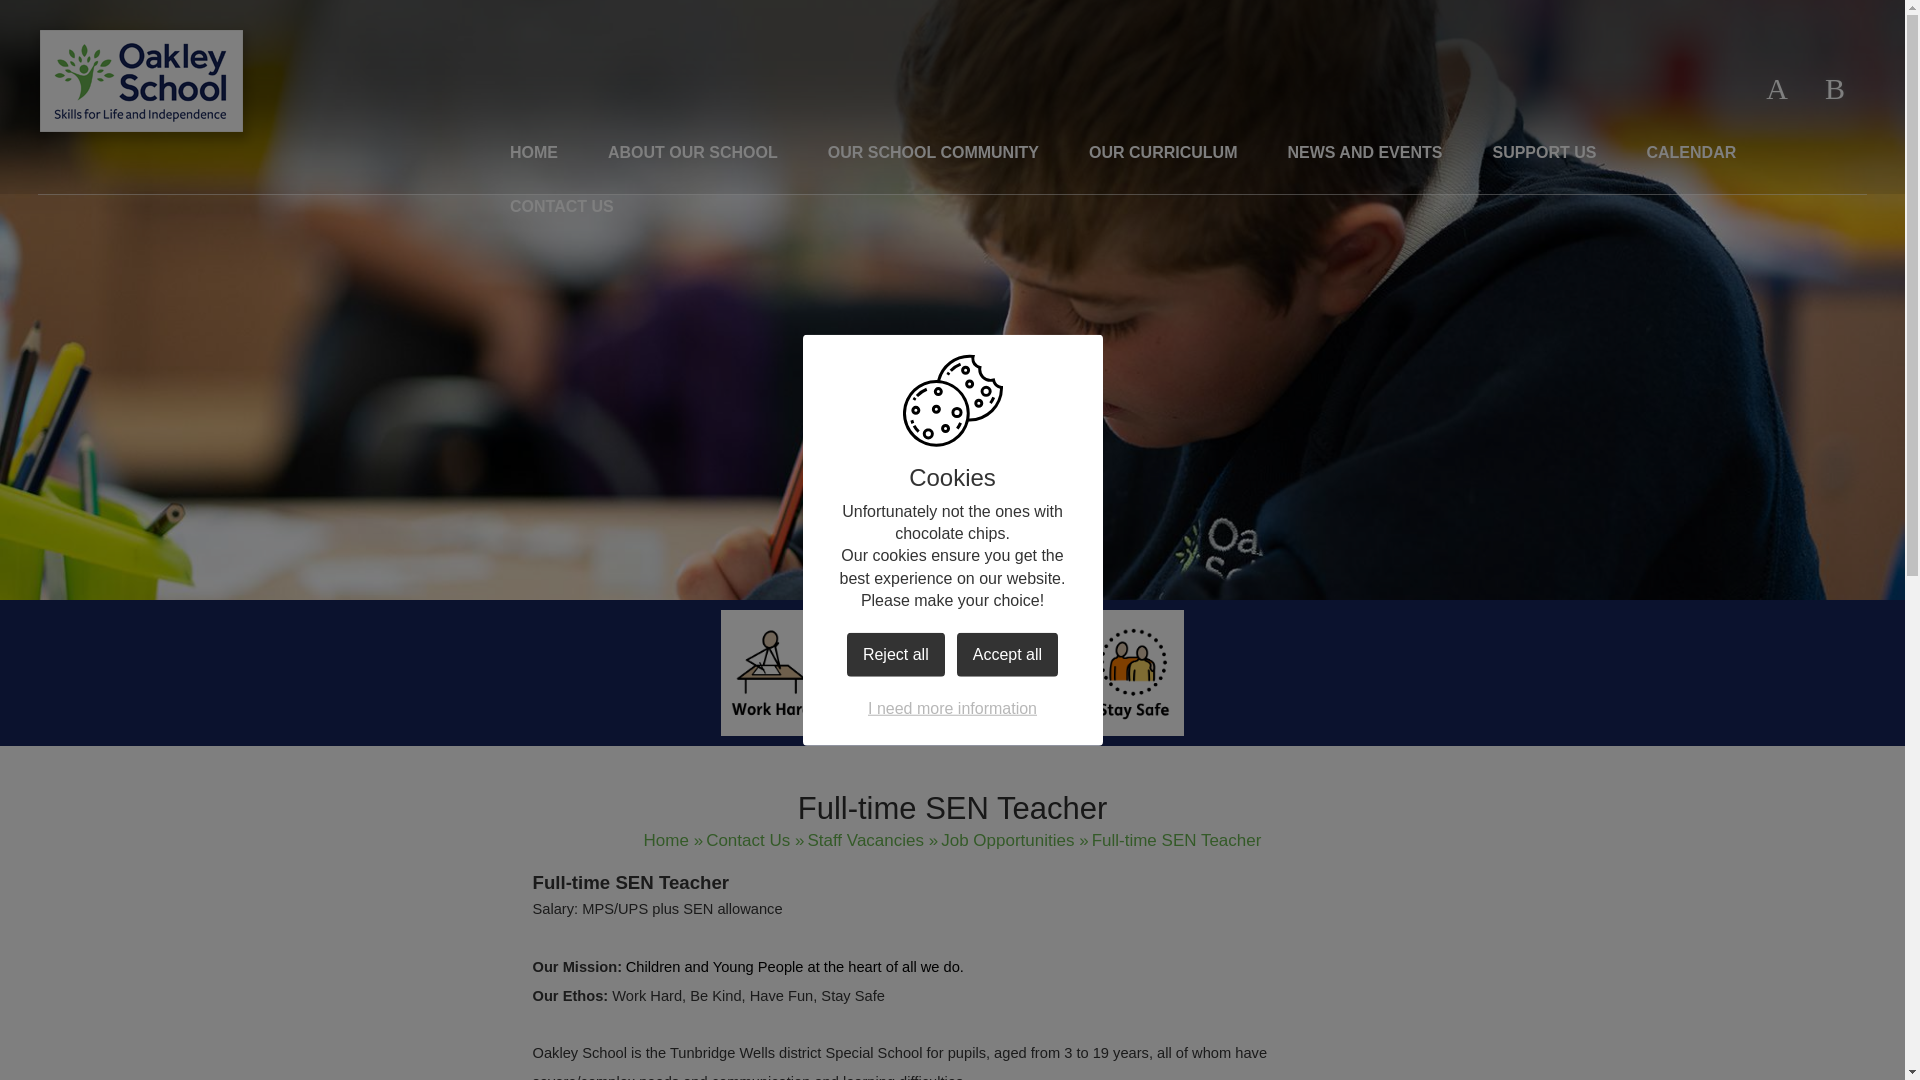 This screenshot has width=1920, height=1080. I want to click on Home Page, so click(142, 80).